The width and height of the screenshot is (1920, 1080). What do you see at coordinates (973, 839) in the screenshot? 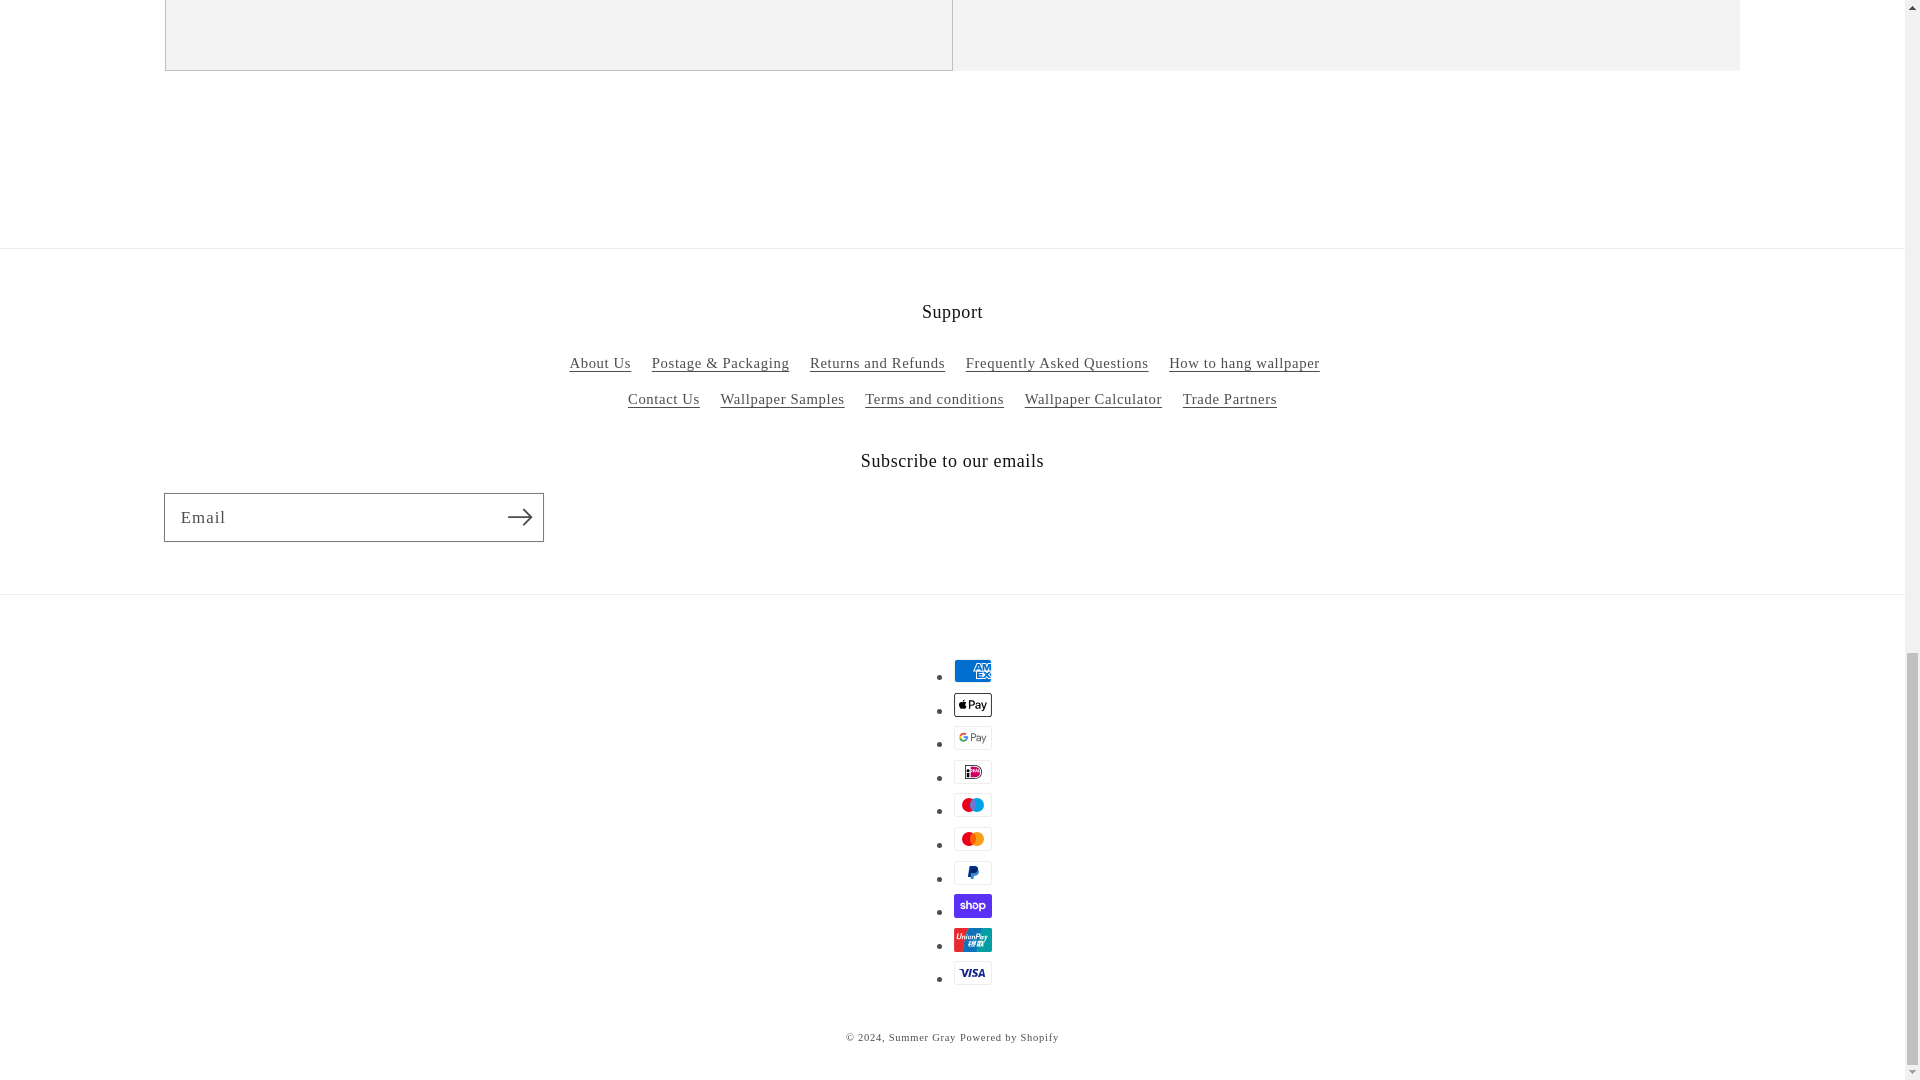
I see `Mastercard` at bounding box center [973, 839].